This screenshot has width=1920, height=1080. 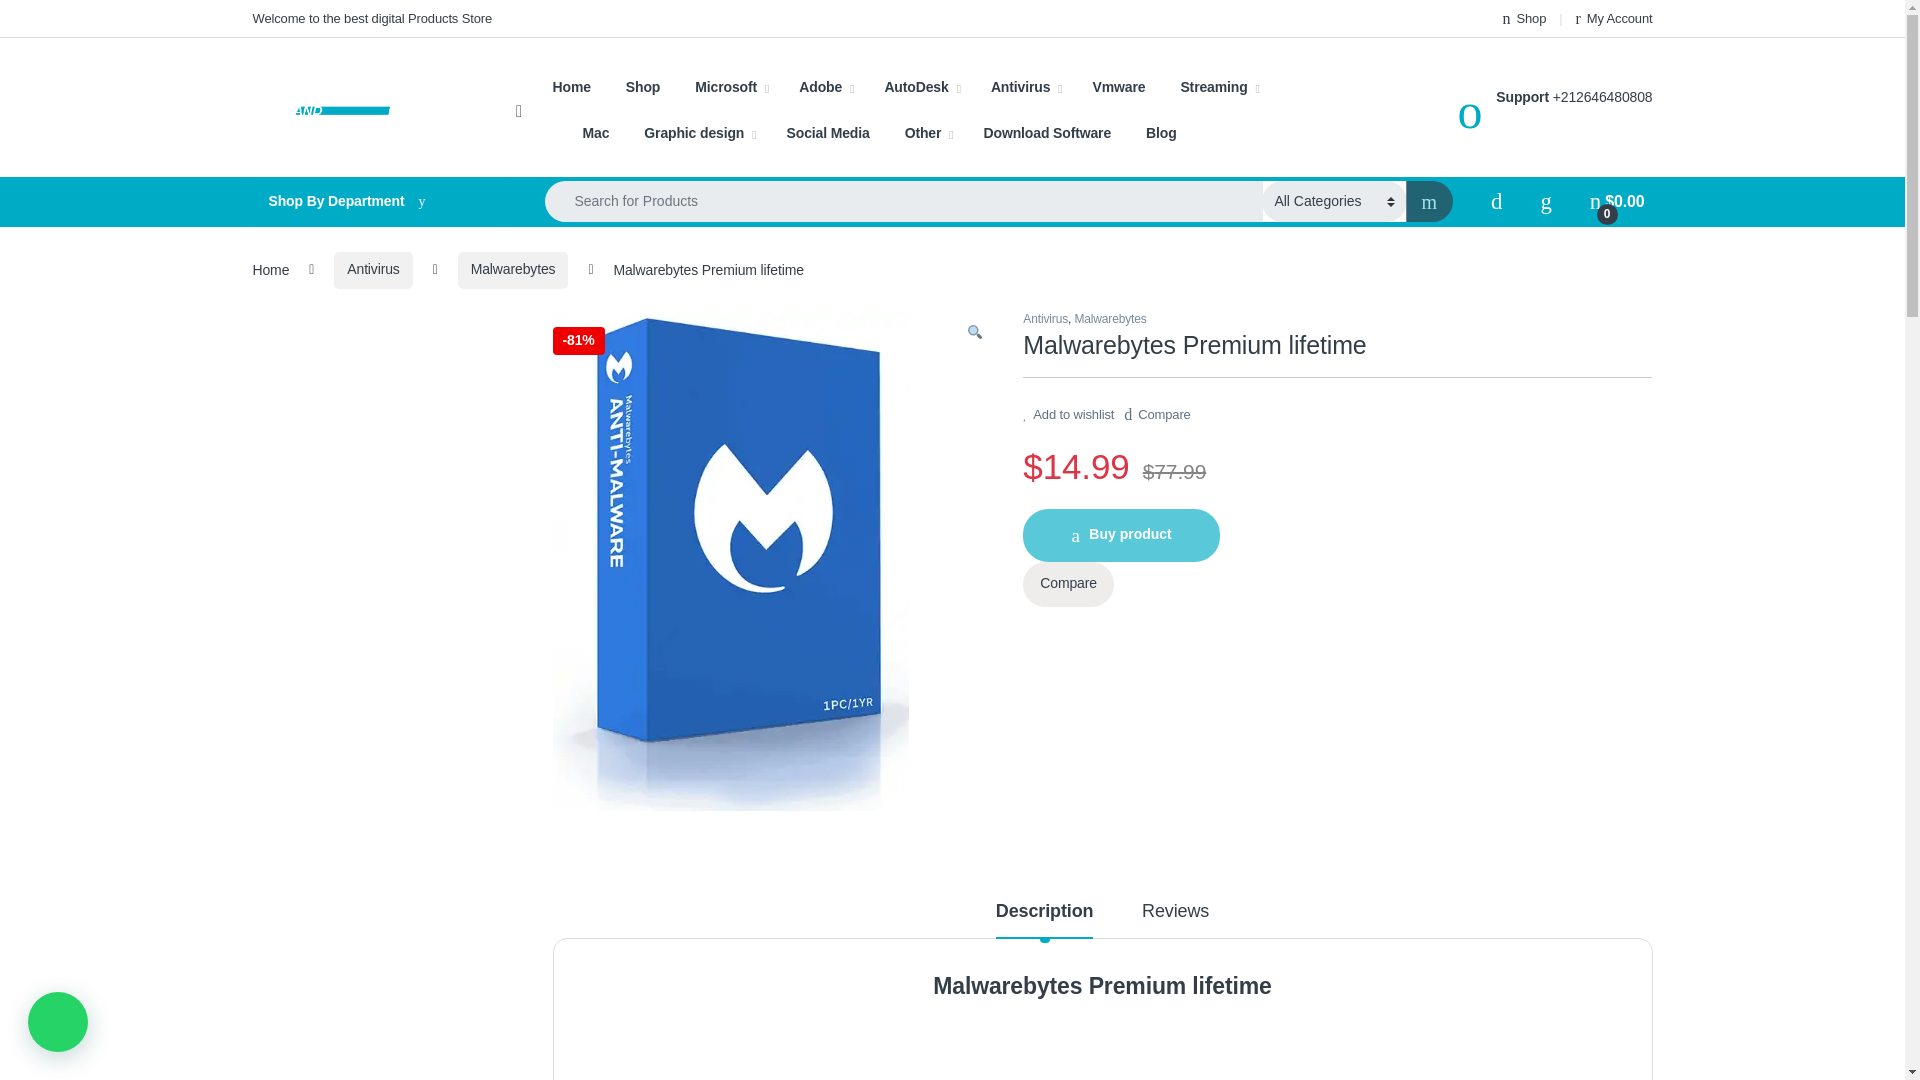 I want to click on My Account, so click(x=1614, y=18).